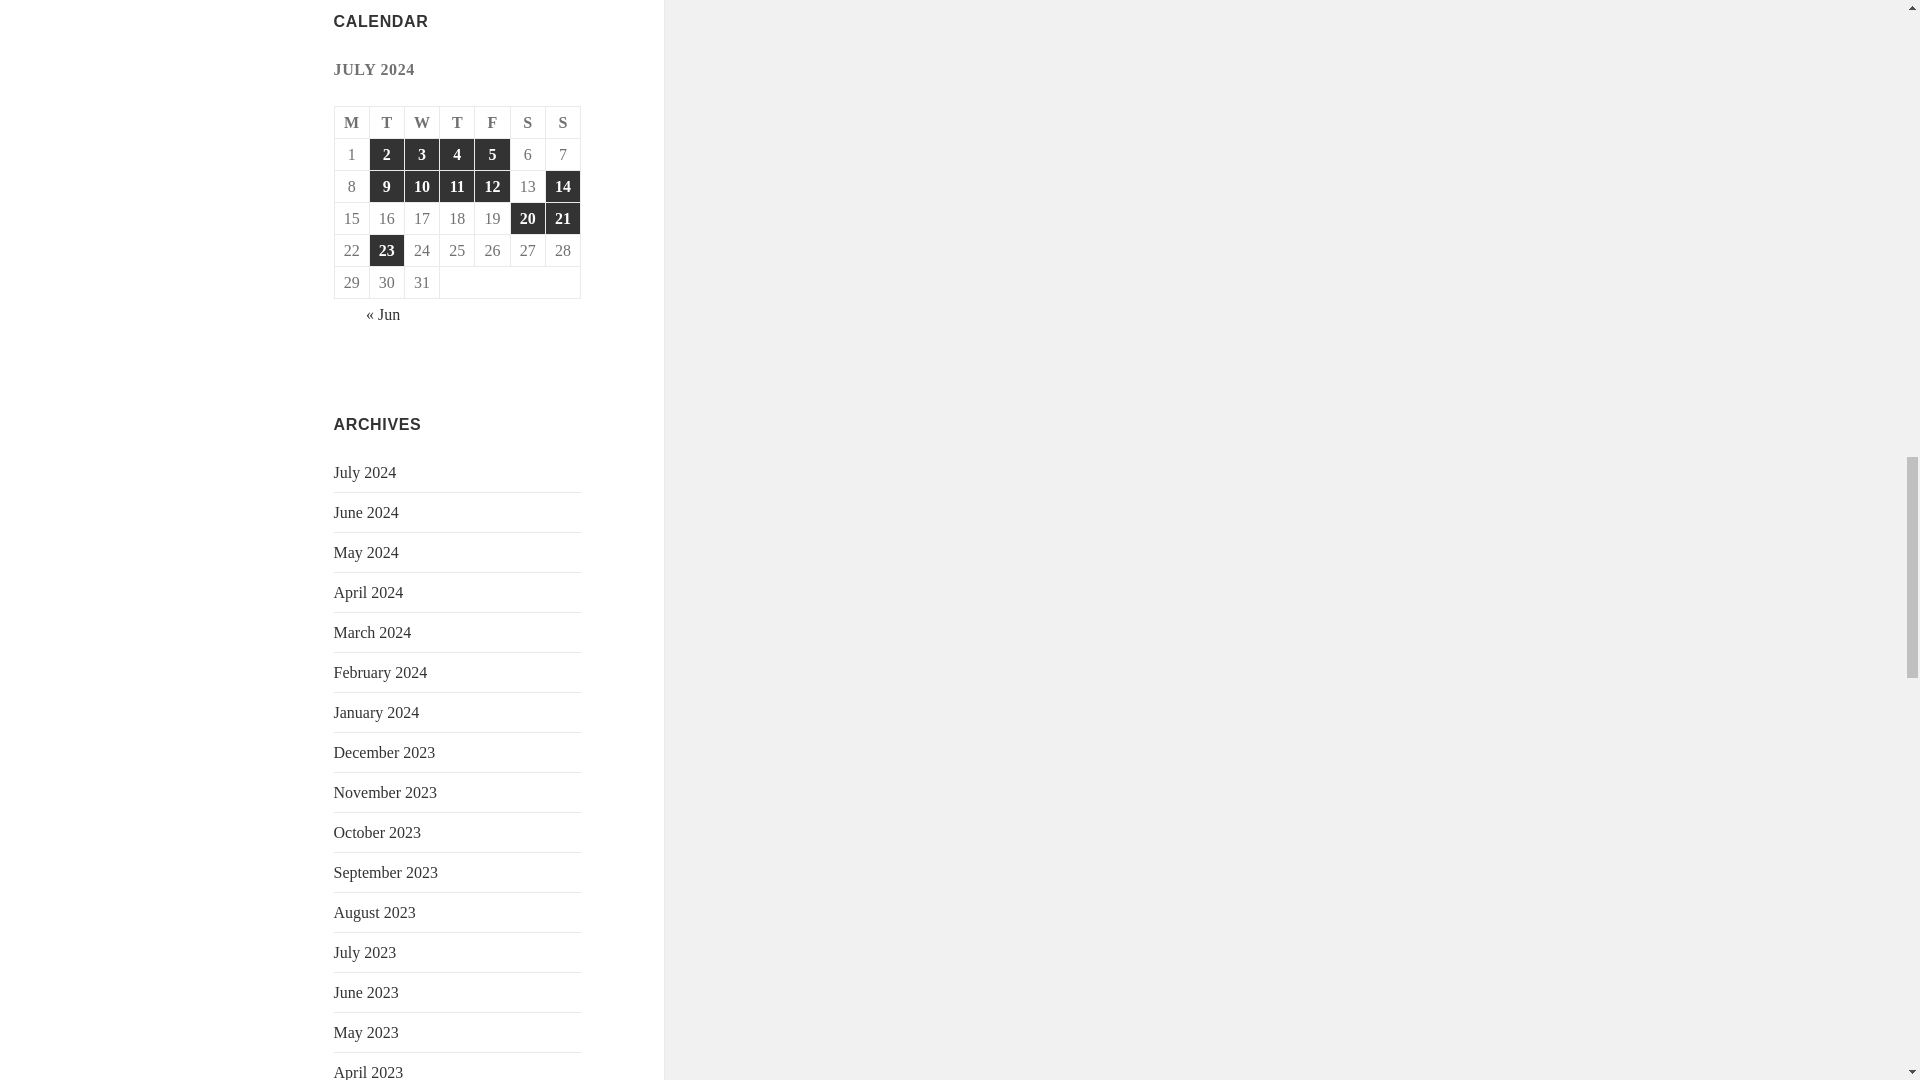 The height and width of the screenshot is (1080, 1920). What do you see at coordinates (352, 122) in the screenshot?
I see `Monday` at bounding box center [352, 122].